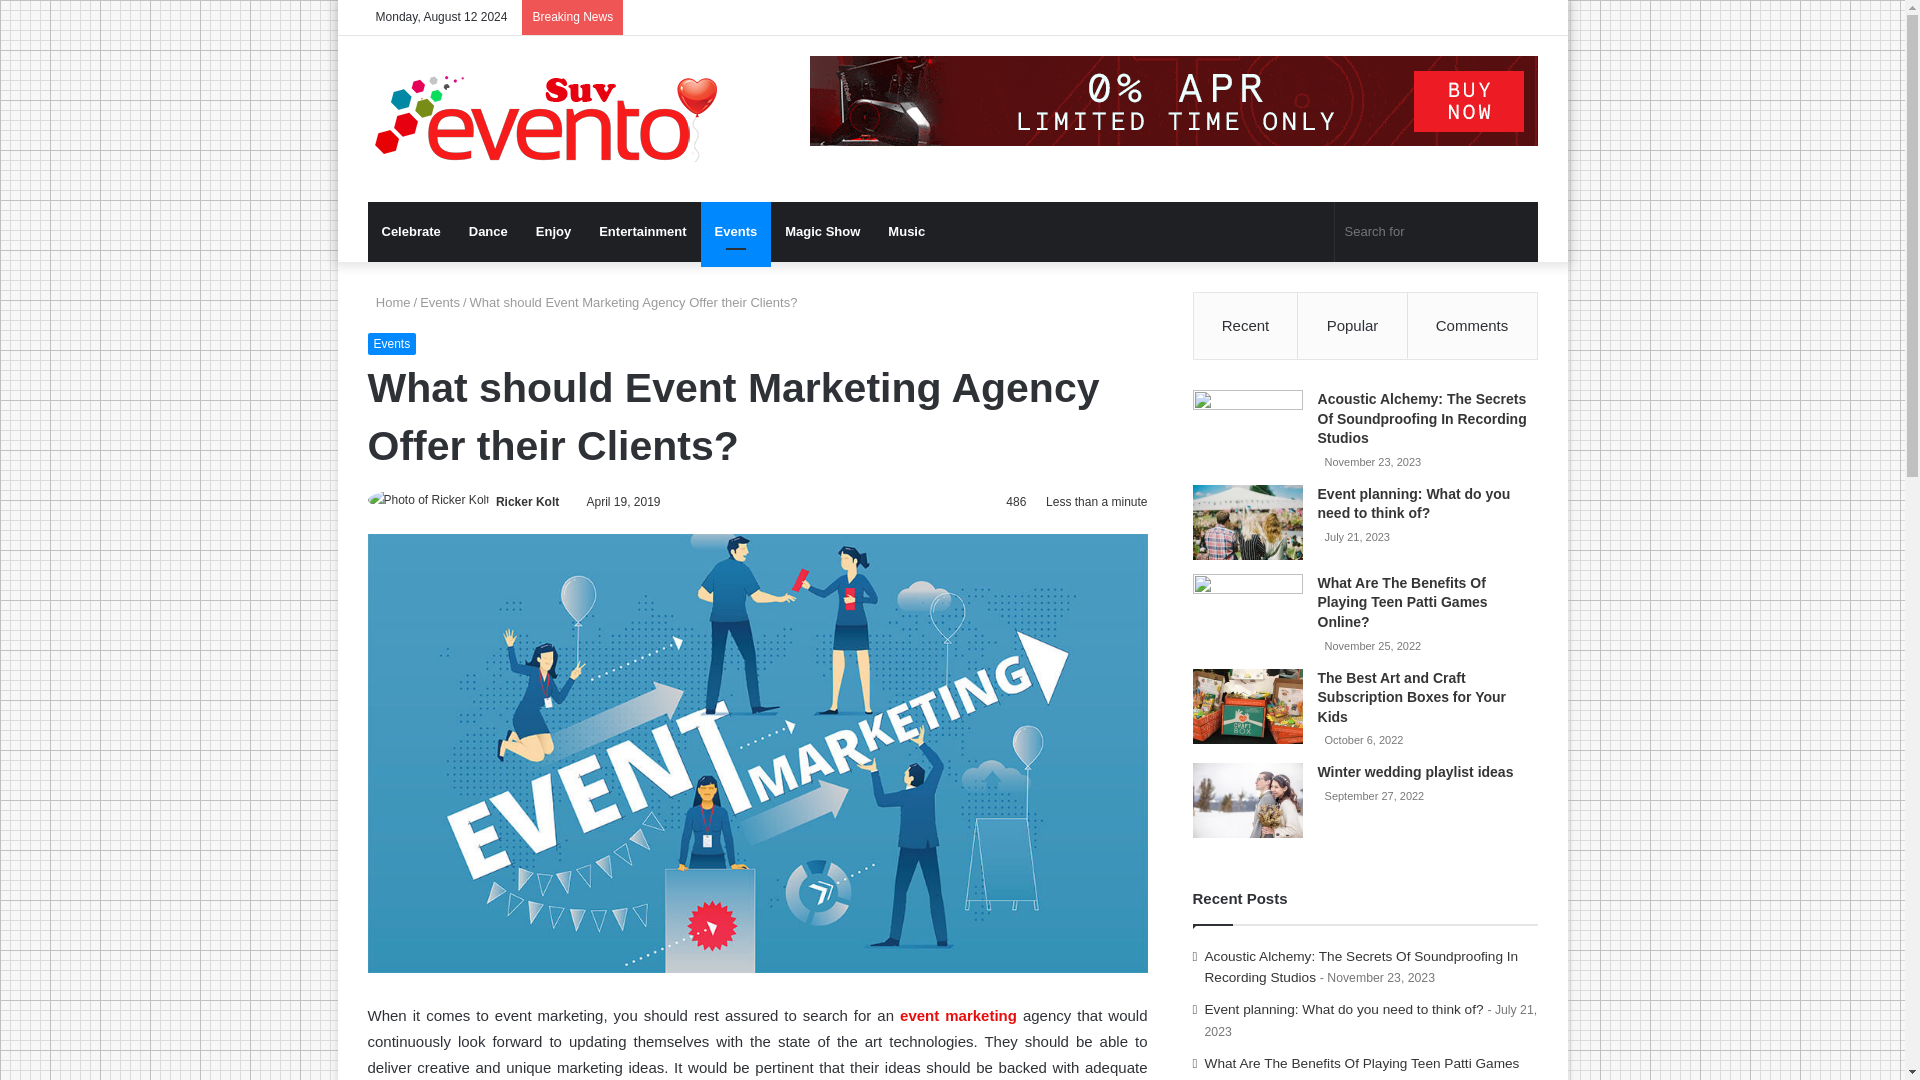  Describe the element at coordinates (488, 232) in the screenshot. I see `Dance` at that location.